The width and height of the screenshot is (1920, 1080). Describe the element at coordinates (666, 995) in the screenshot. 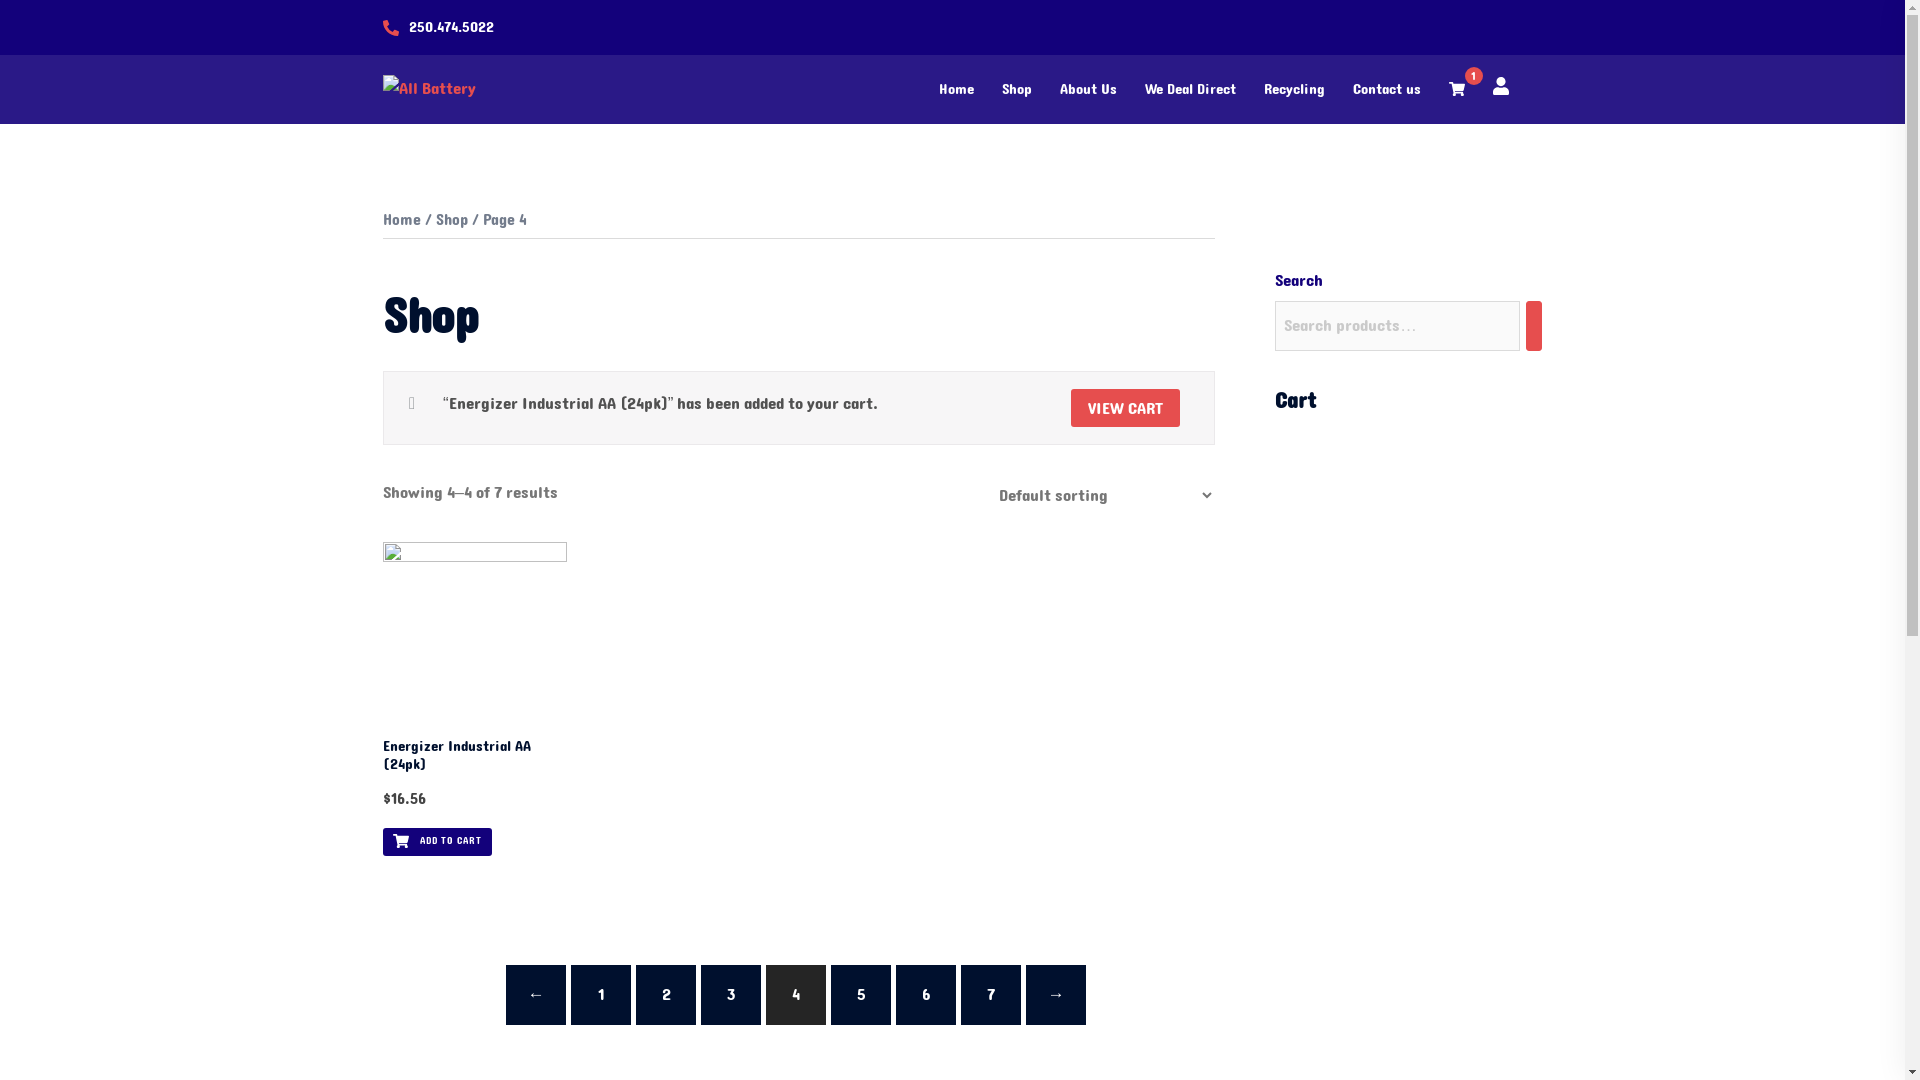

I see `2` at that location.